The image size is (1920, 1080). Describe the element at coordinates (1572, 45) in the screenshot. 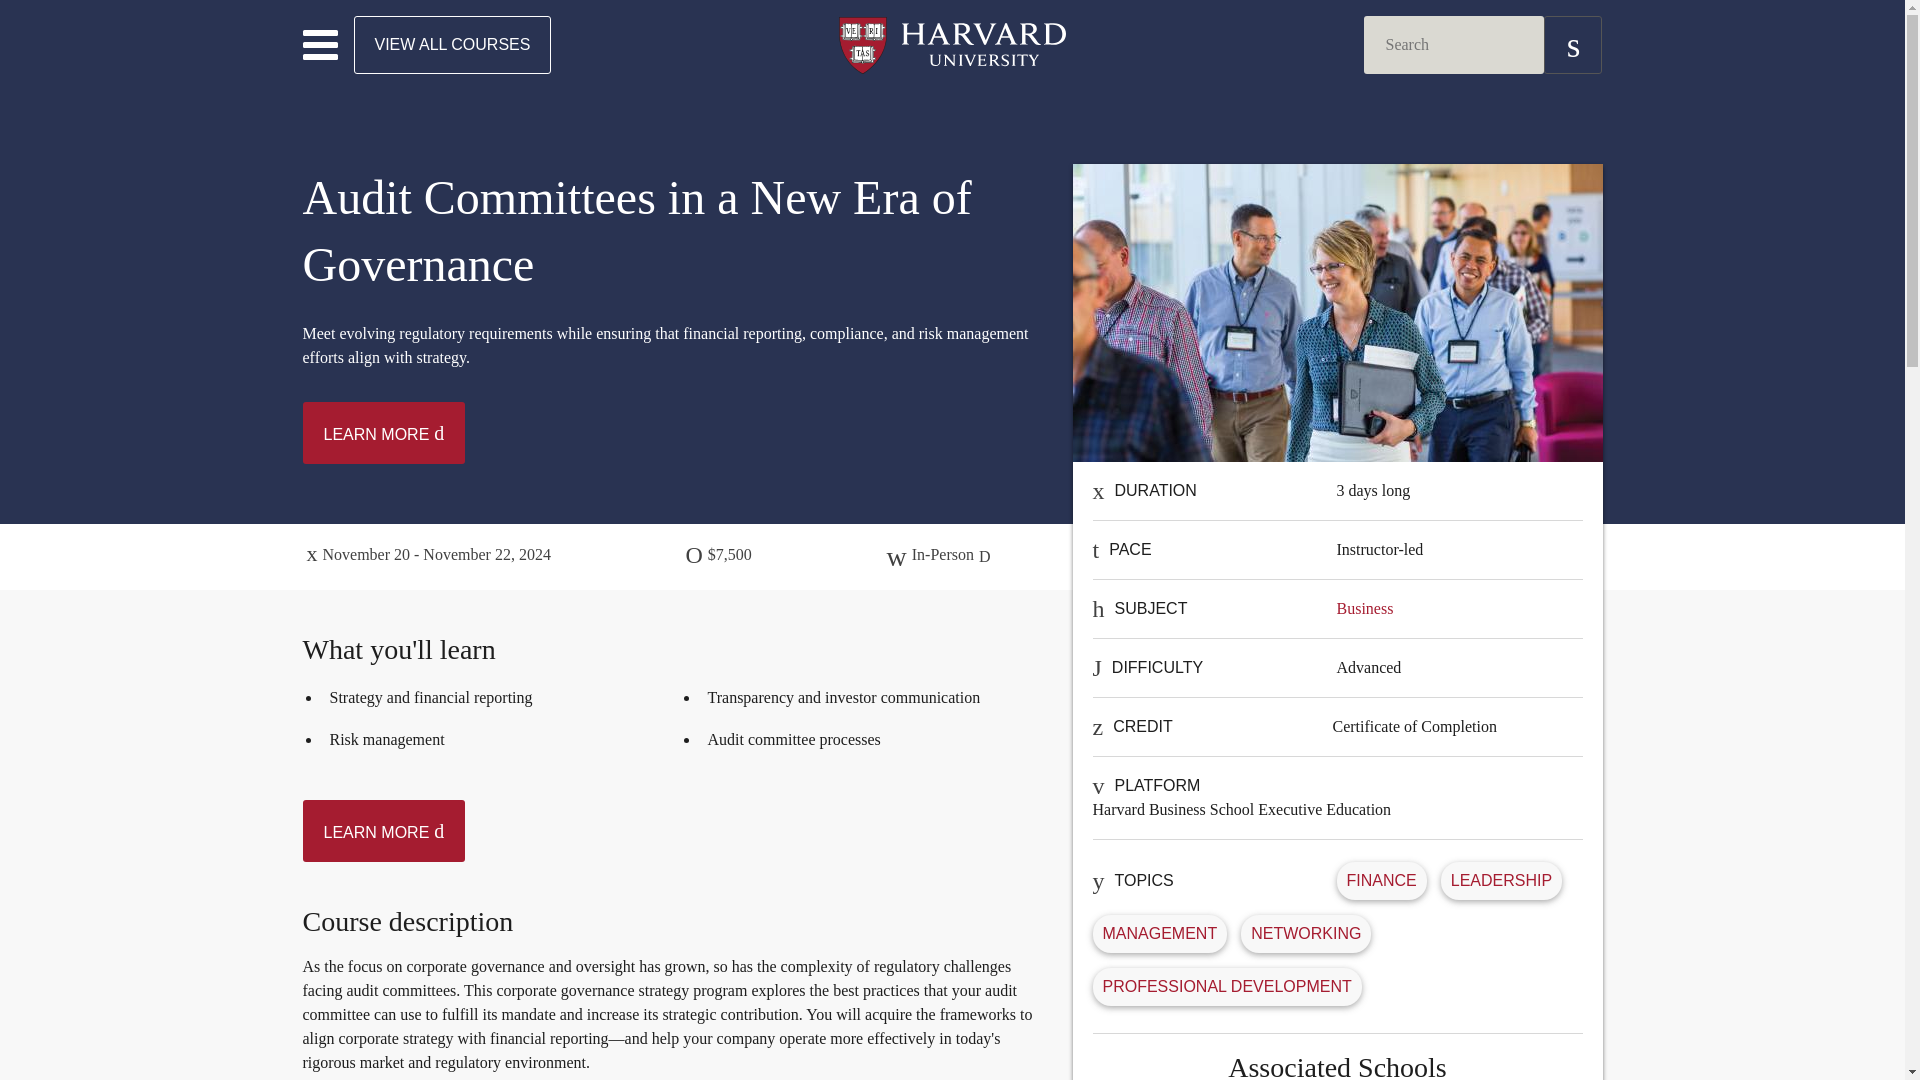

I see `Apply` at that location.